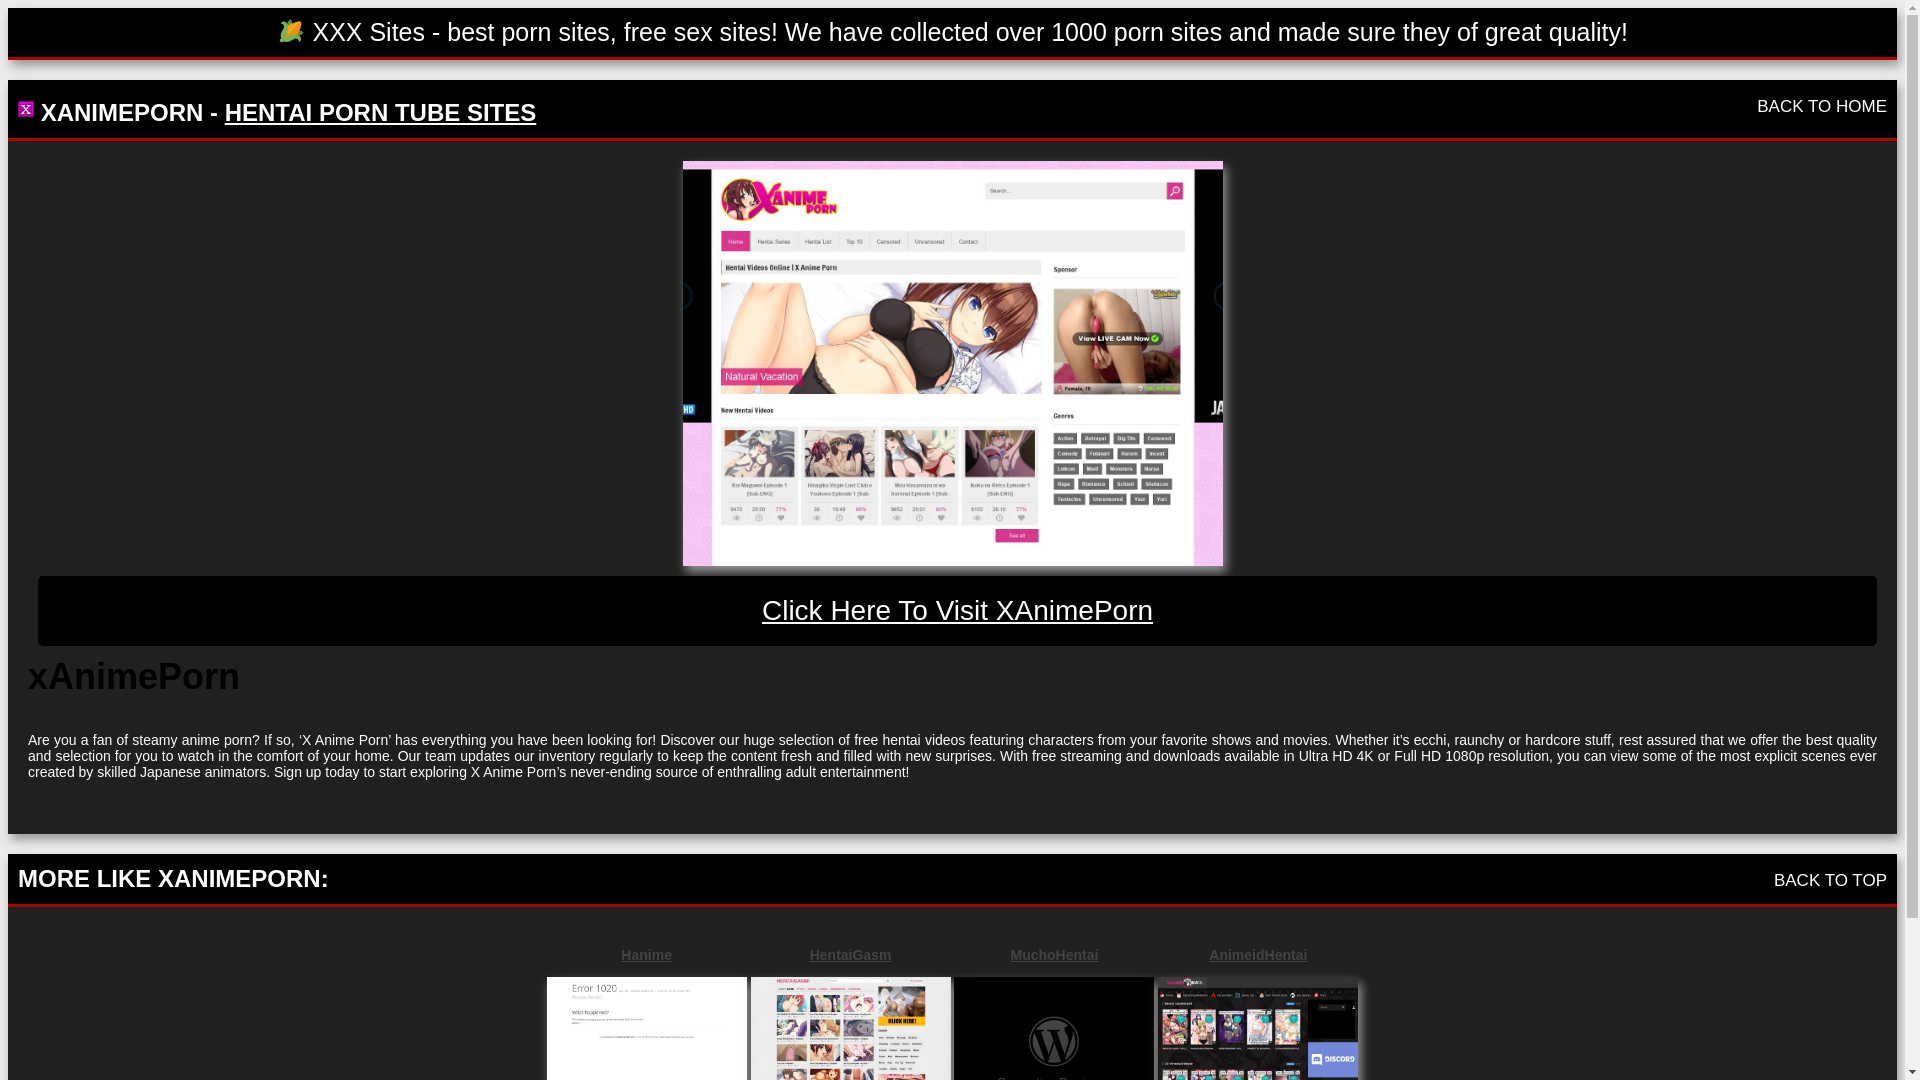 This screenshot has width=1920, height=1080. What do you see at coordinates (951, 362) in the screenshot?
I see `xAnimePorn` at bounding box center [951, 362].